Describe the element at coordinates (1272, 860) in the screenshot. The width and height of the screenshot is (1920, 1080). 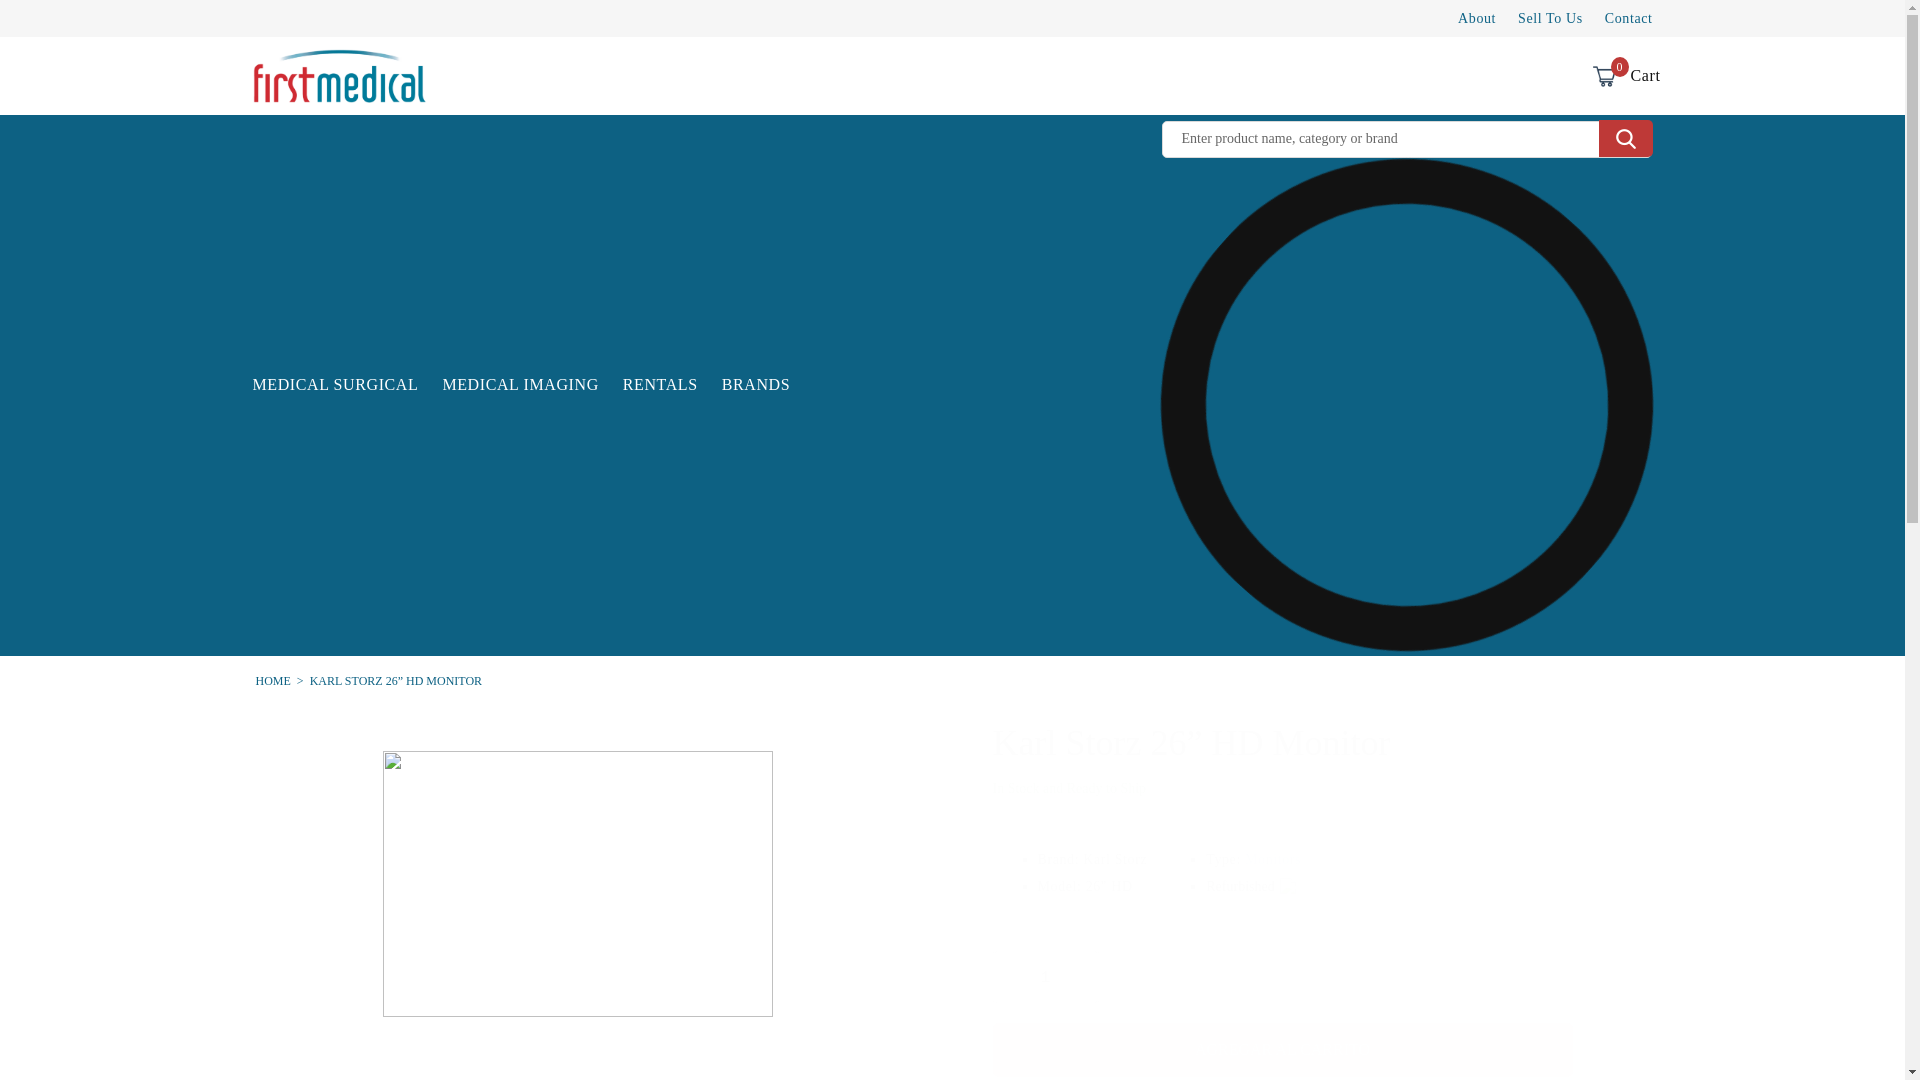
I see `Monitors` at that location.